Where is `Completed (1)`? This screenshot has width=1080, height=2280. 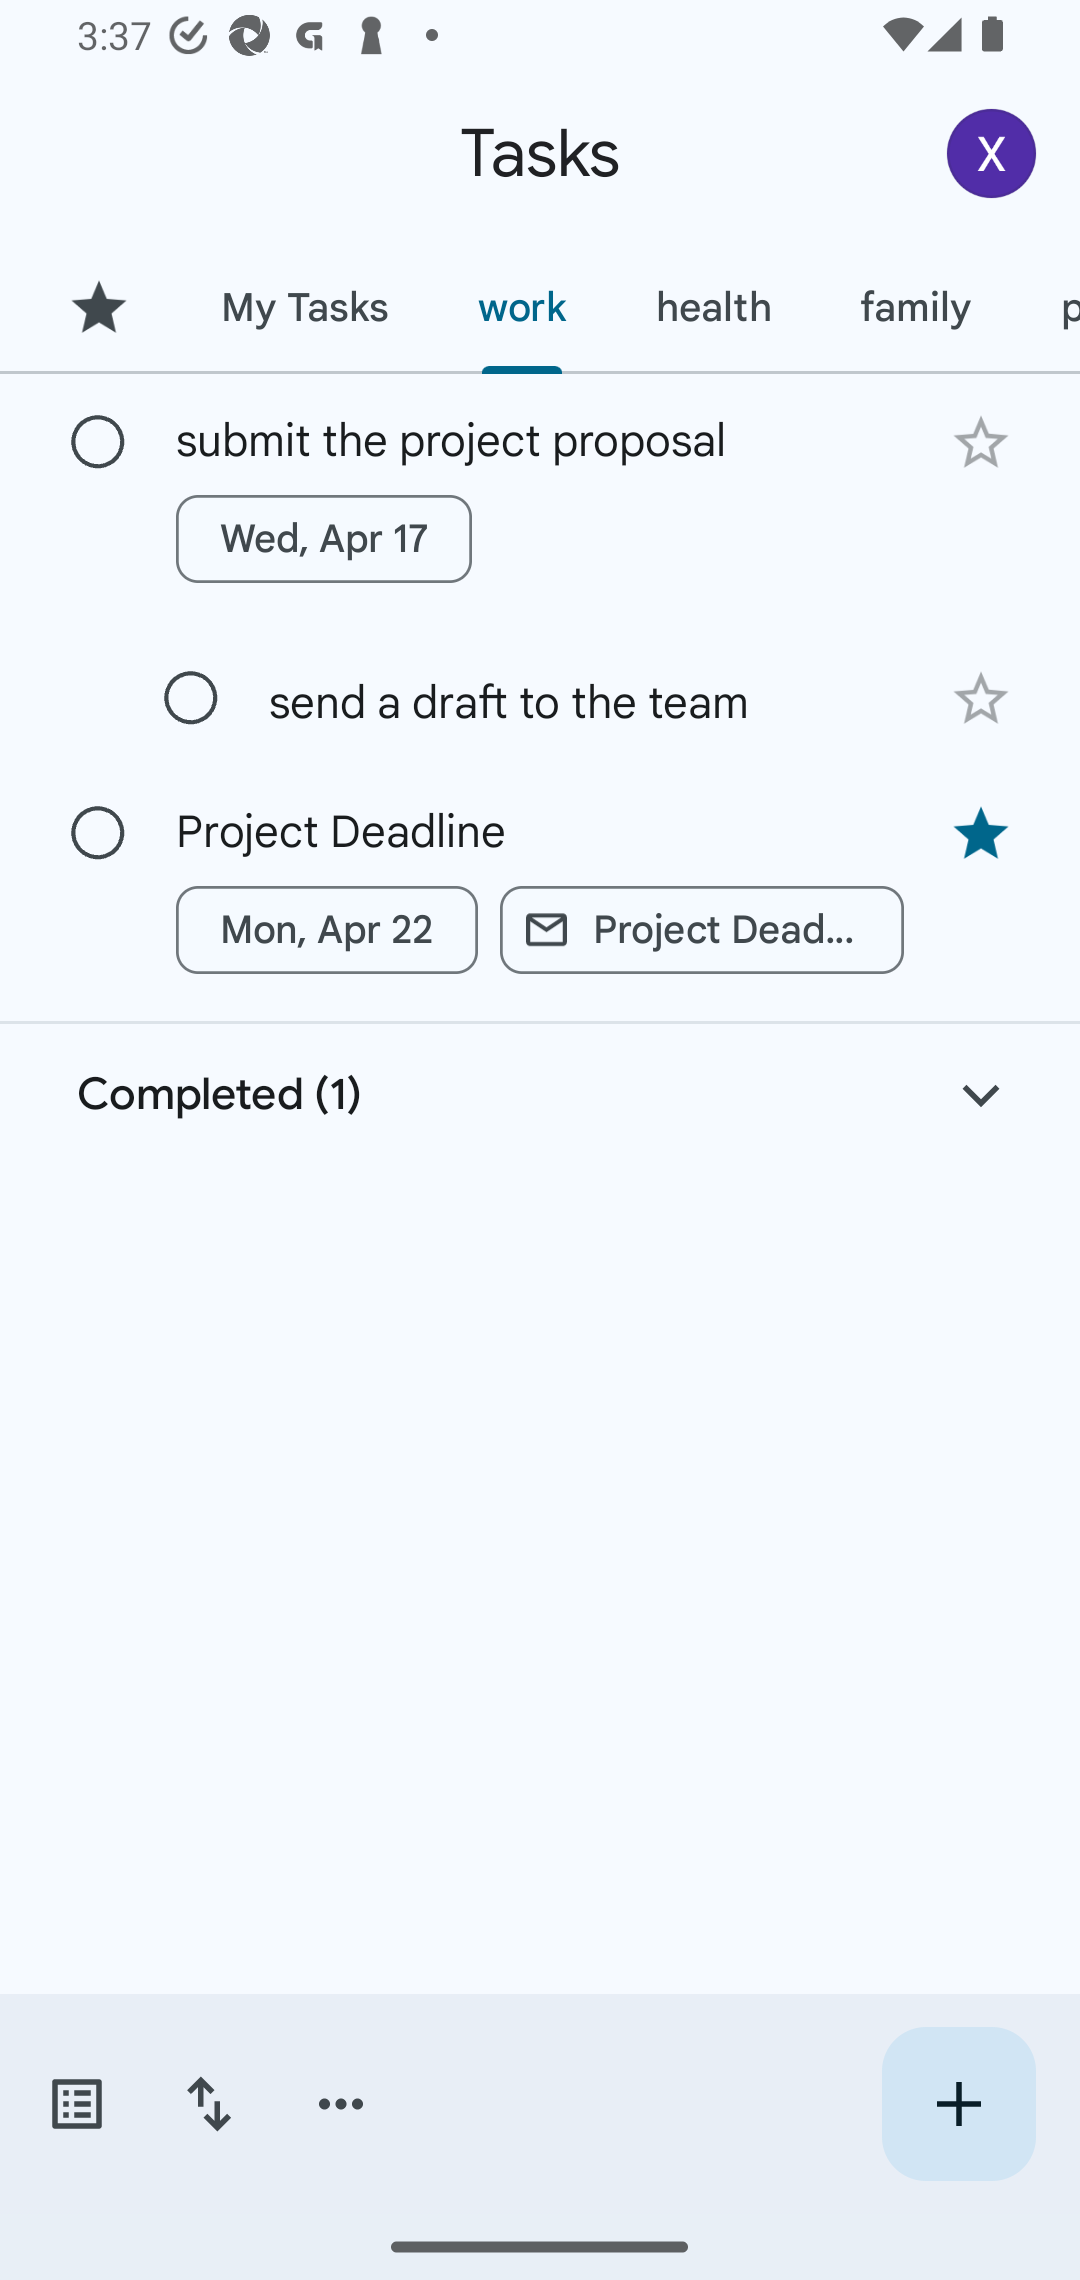
Completed (1) is located at coordinates (540, 1095).